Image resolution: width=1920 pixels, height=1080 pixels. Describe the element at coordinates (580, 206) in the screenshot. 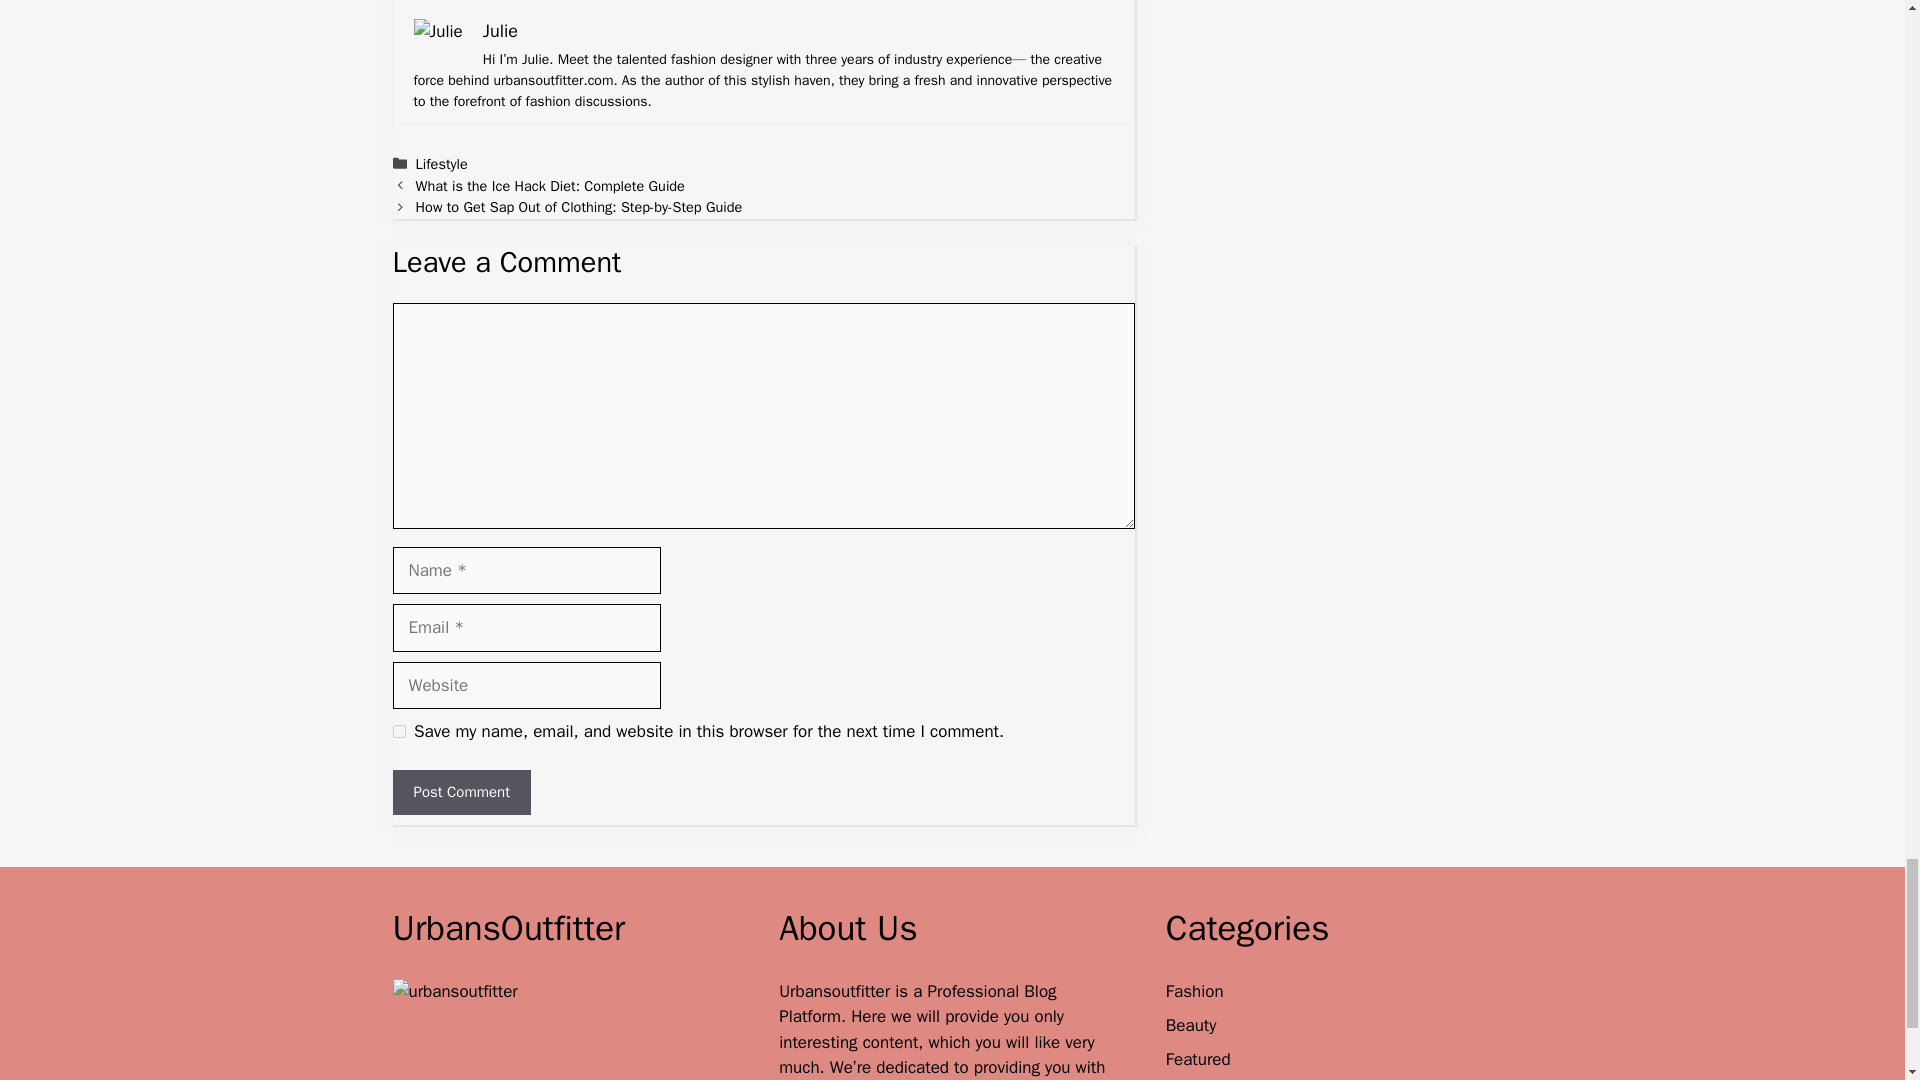

I see `How to Get Sap Out of Clothing: Step-by-Step Guide` at that location.